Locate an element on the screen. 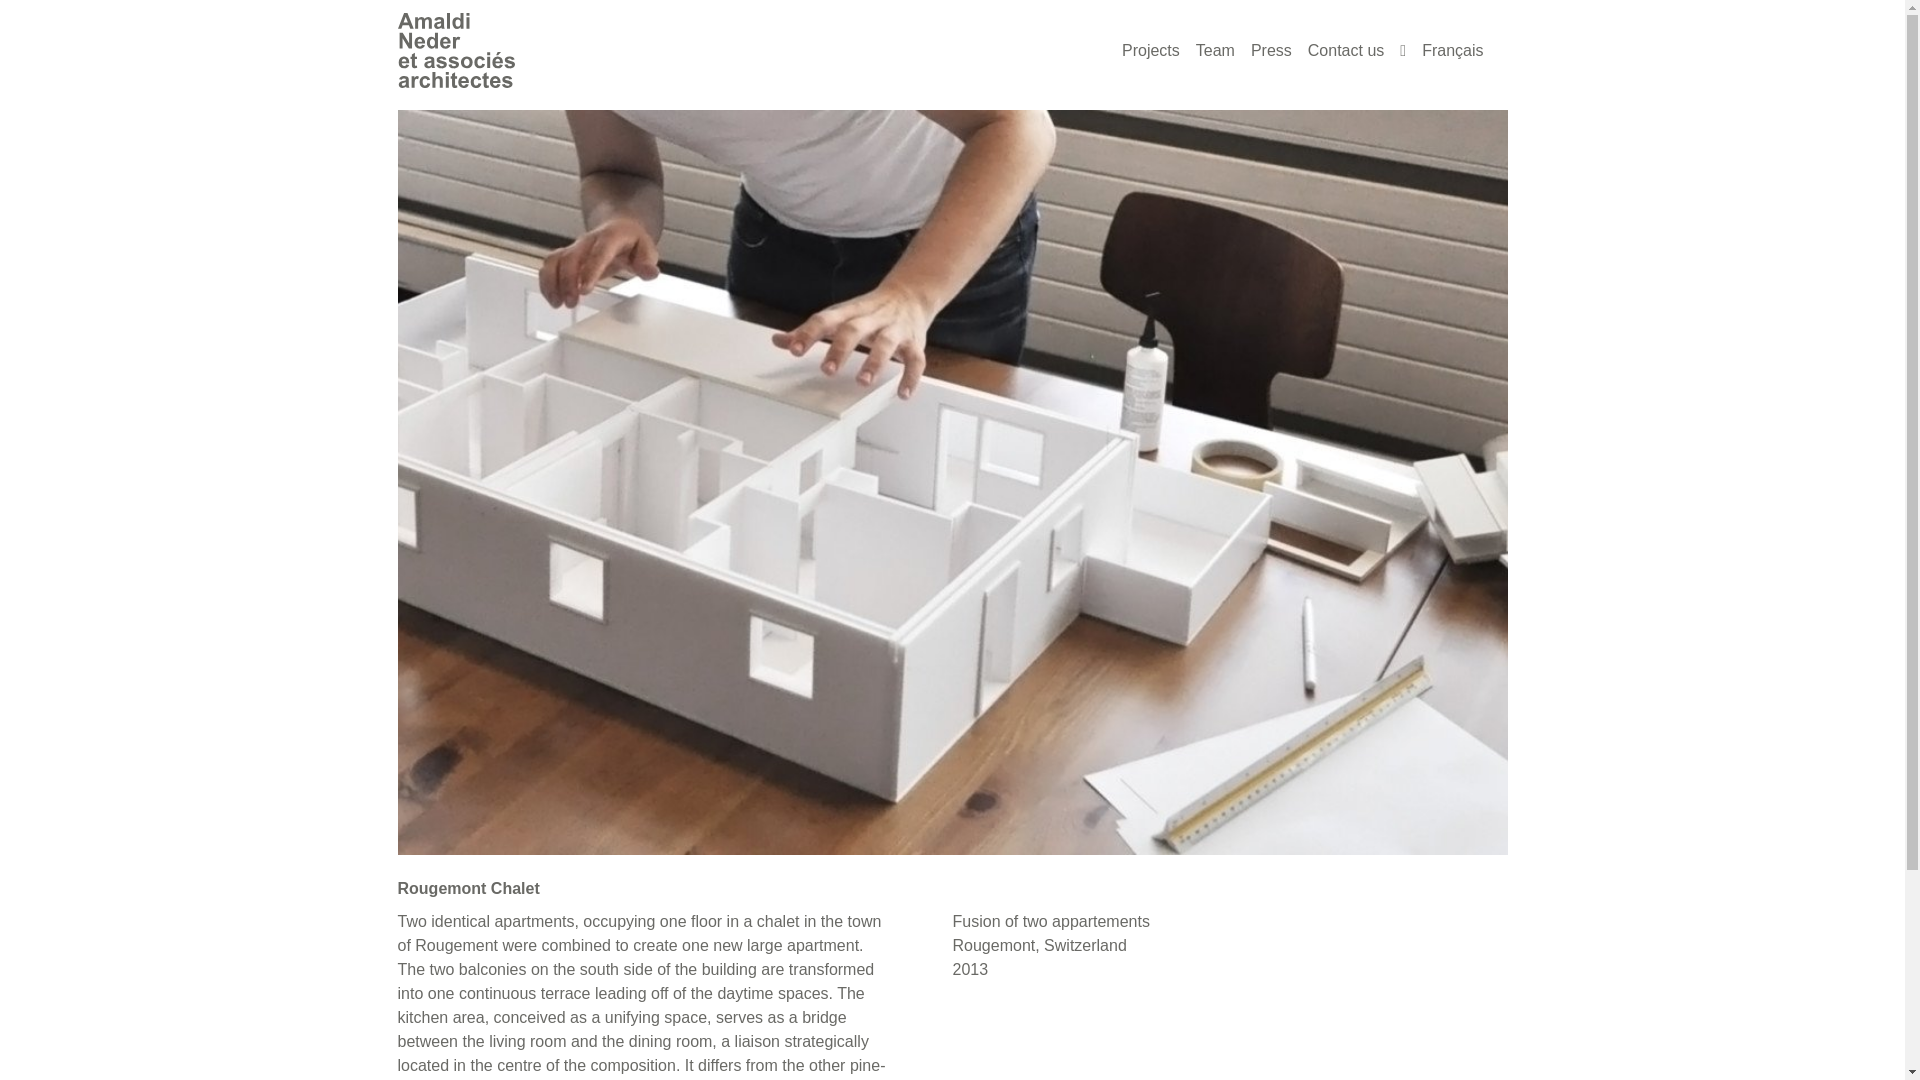  Contact us is located at coordinates (1346, 50).